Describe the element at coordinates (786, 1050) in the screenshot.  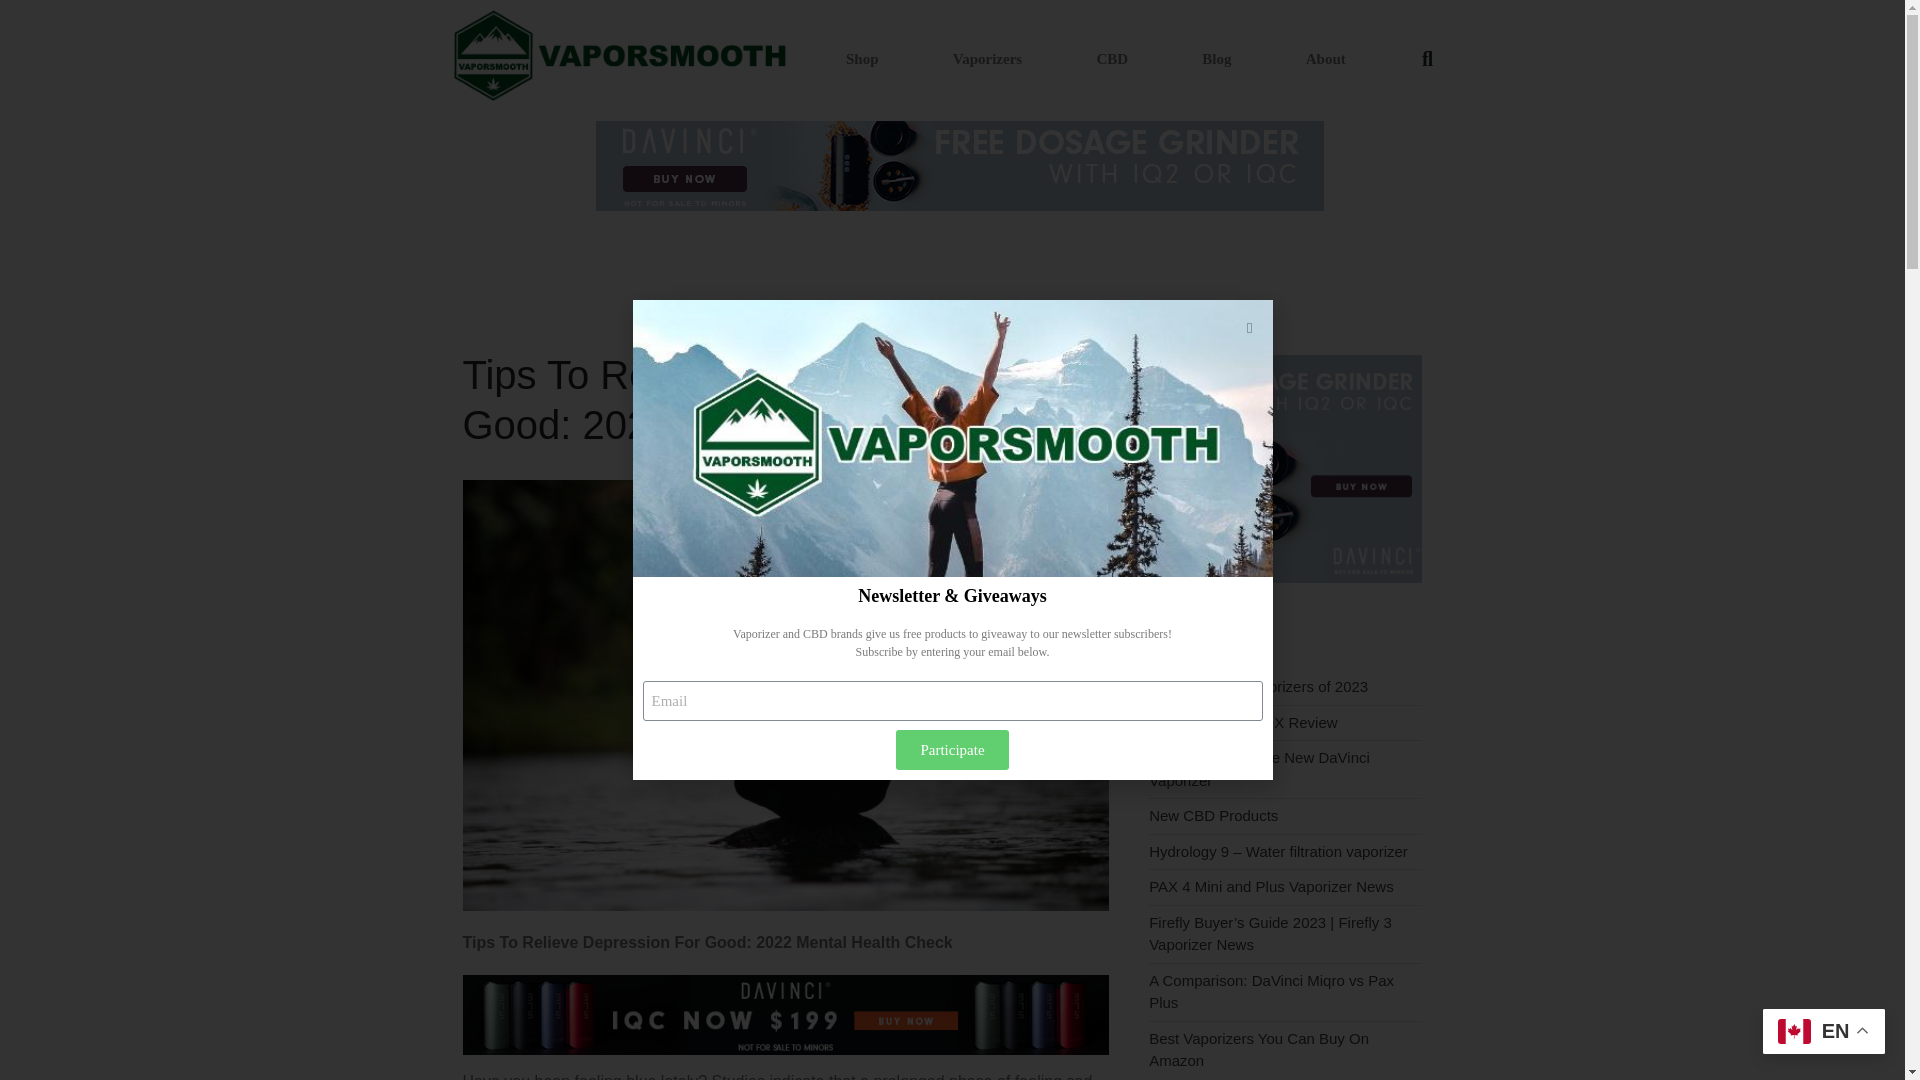
I see `Davinci General` at that location.